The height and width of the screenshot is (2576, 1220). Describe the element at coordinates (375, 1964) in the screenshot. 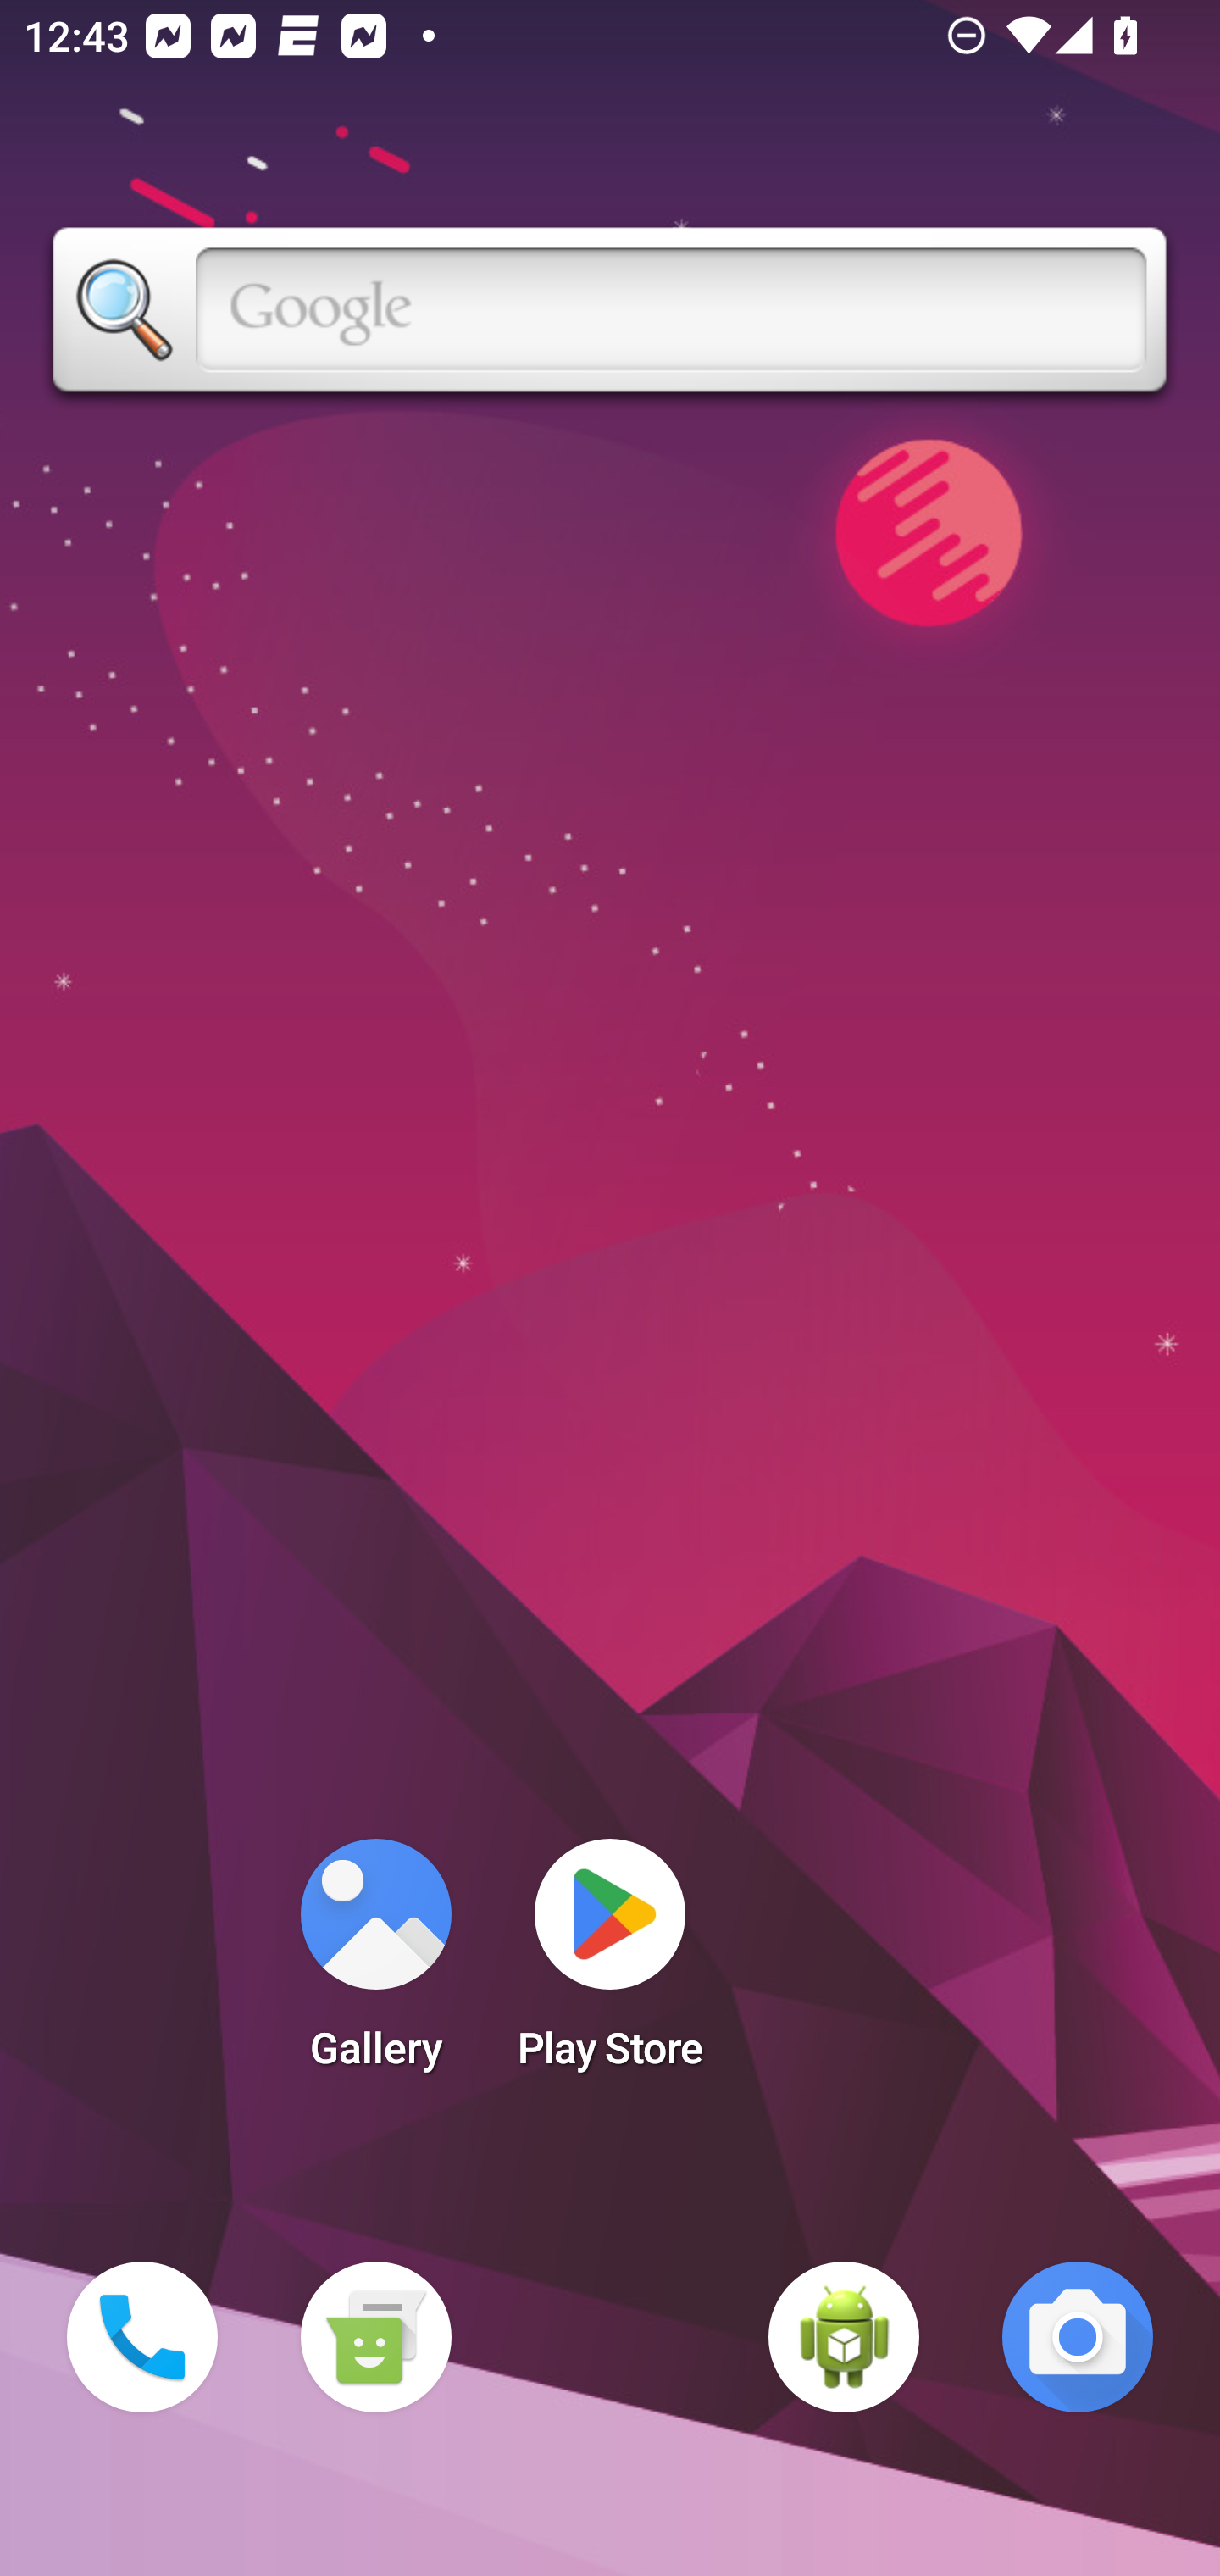

I see `Gallery` at that location.